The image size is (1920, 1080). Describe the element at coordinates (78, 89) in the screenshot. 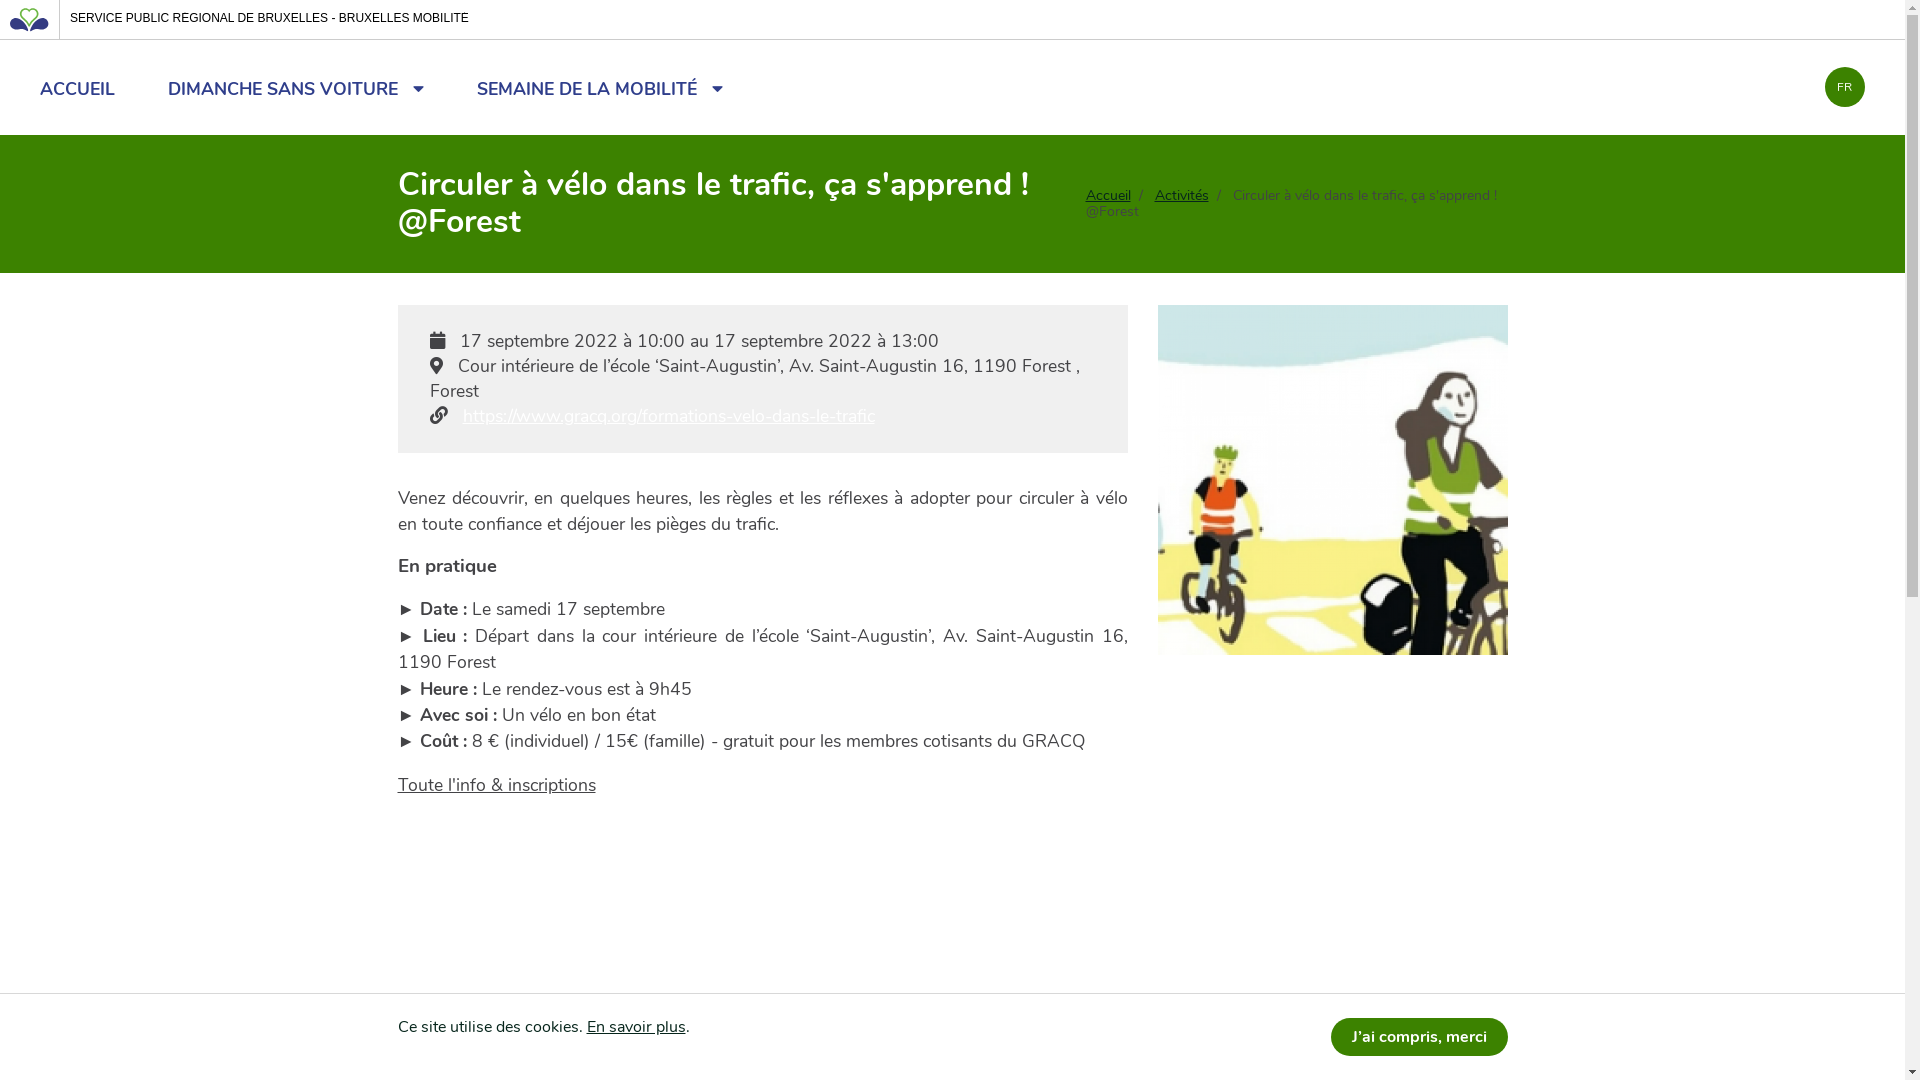

I see `ACCUEIL` at that location.